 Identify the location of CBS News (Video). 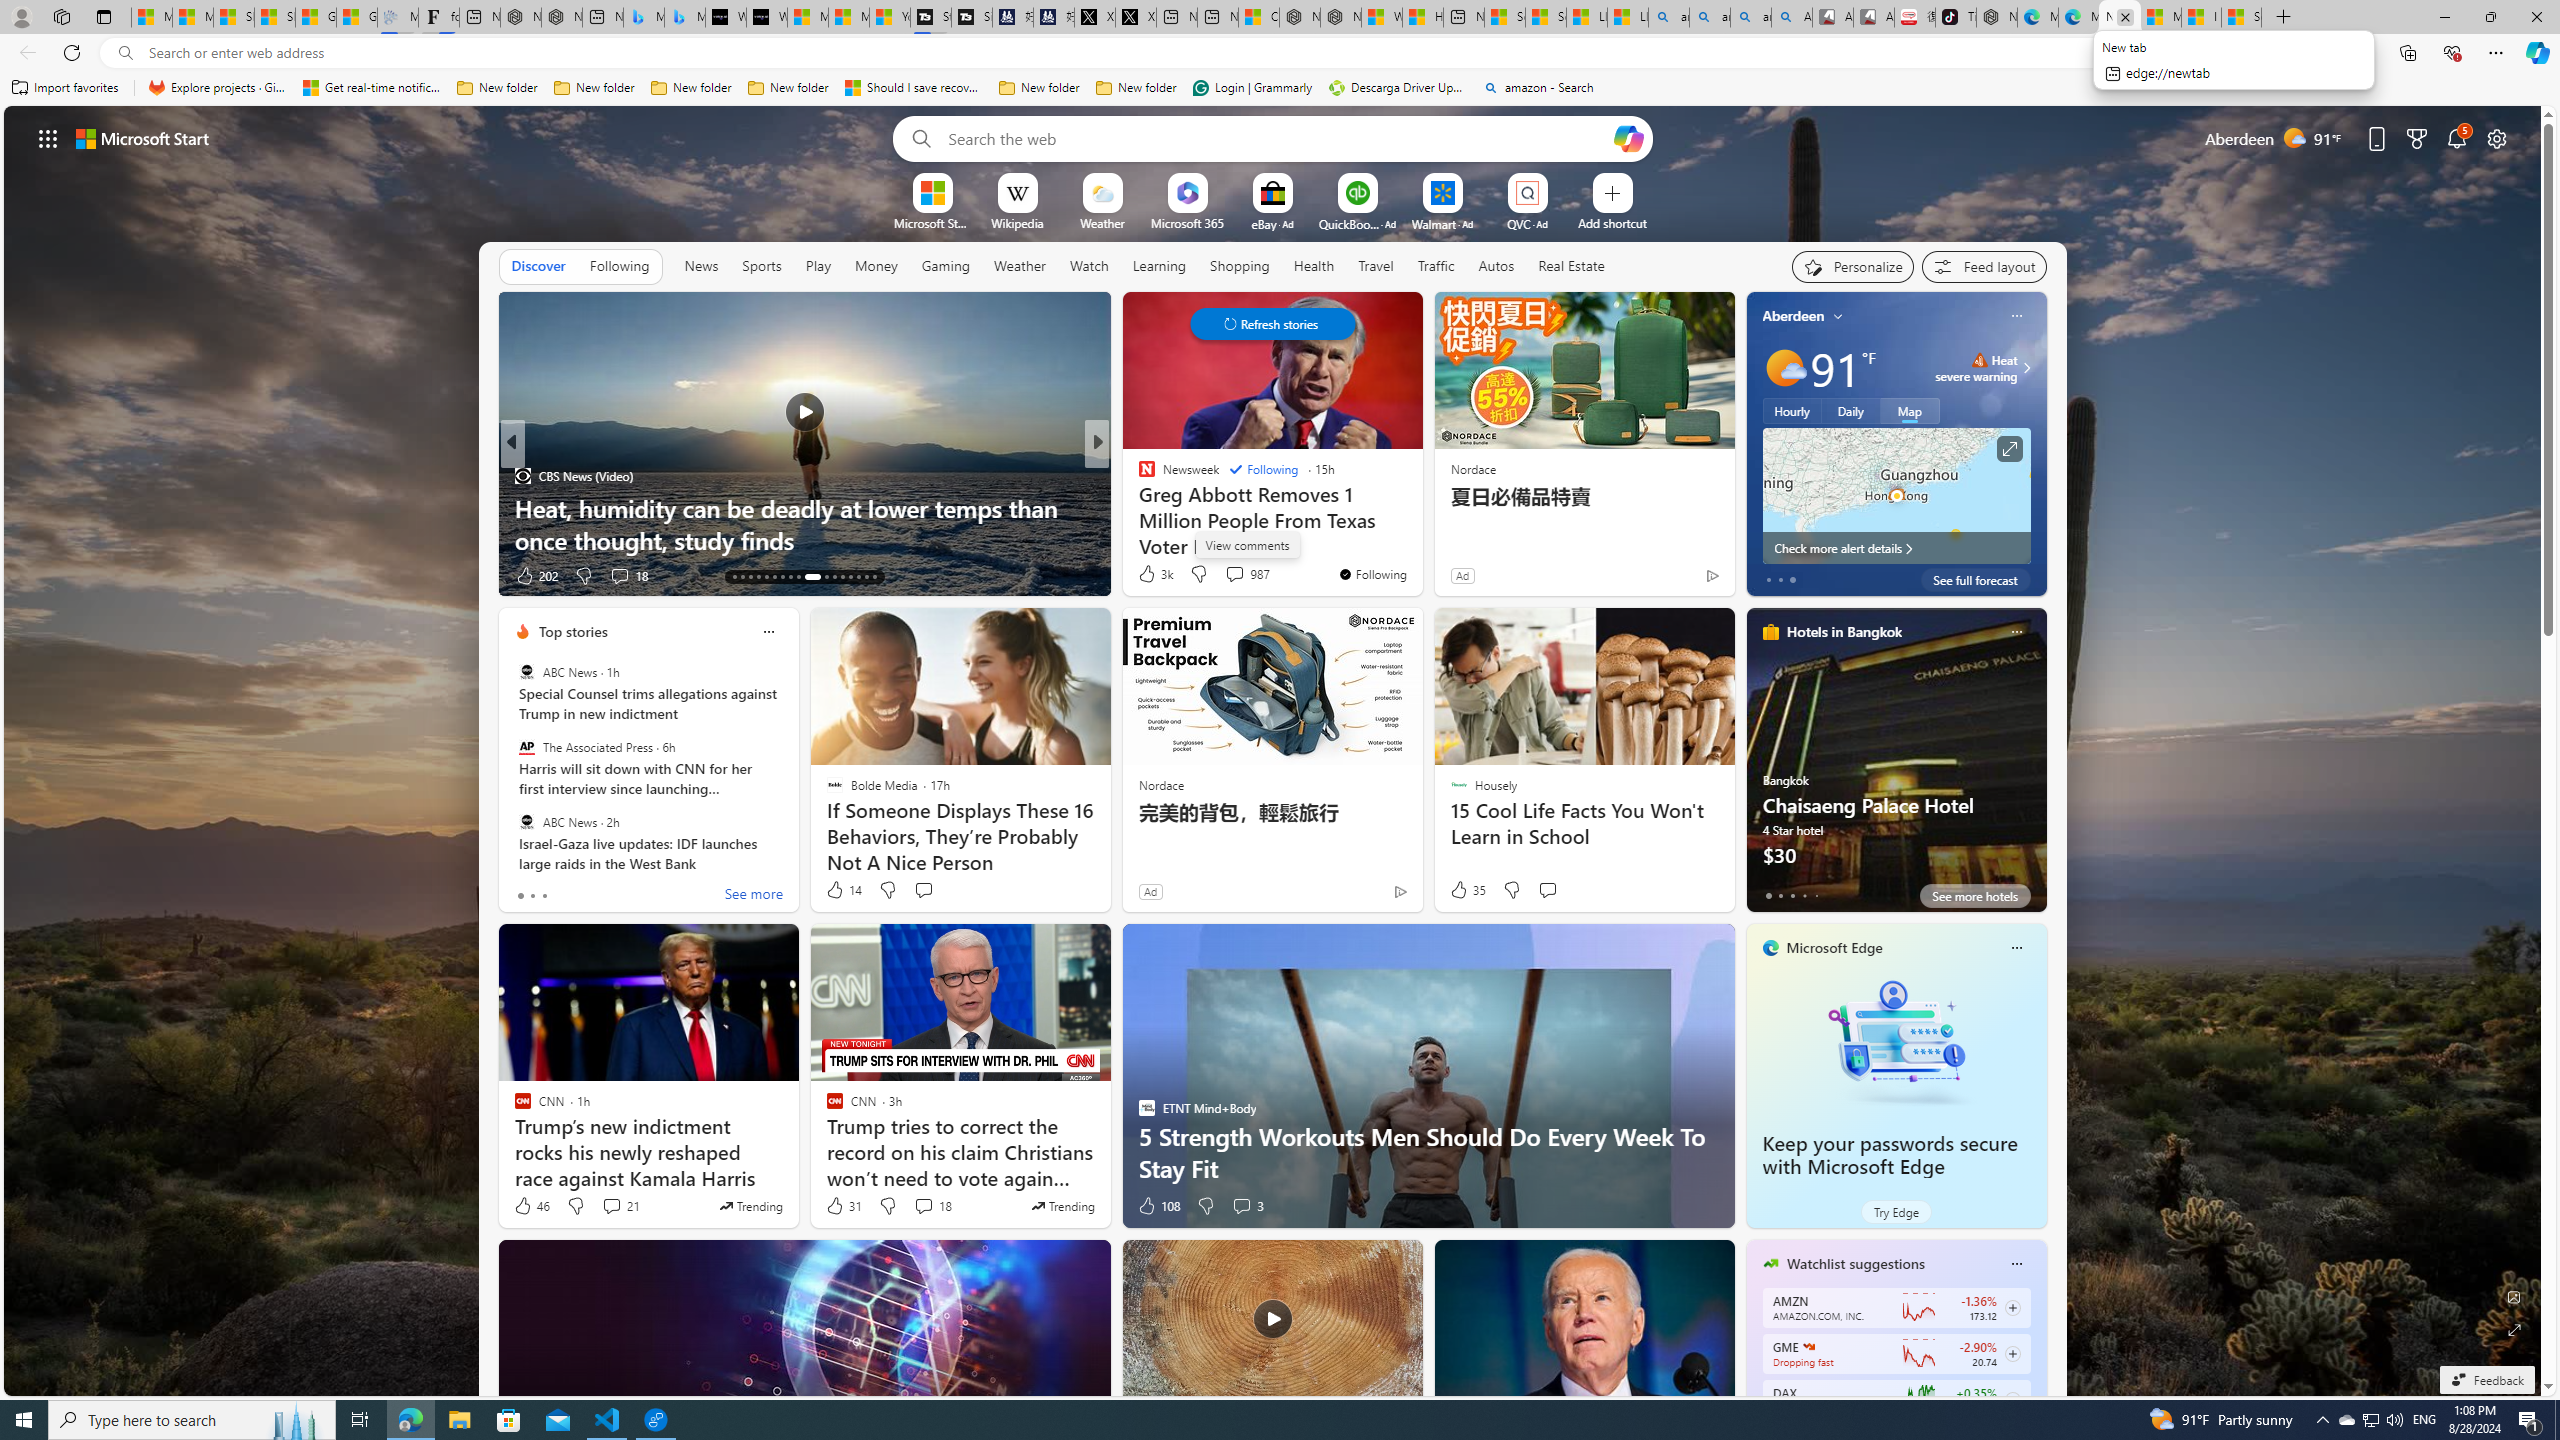
(522, 476).